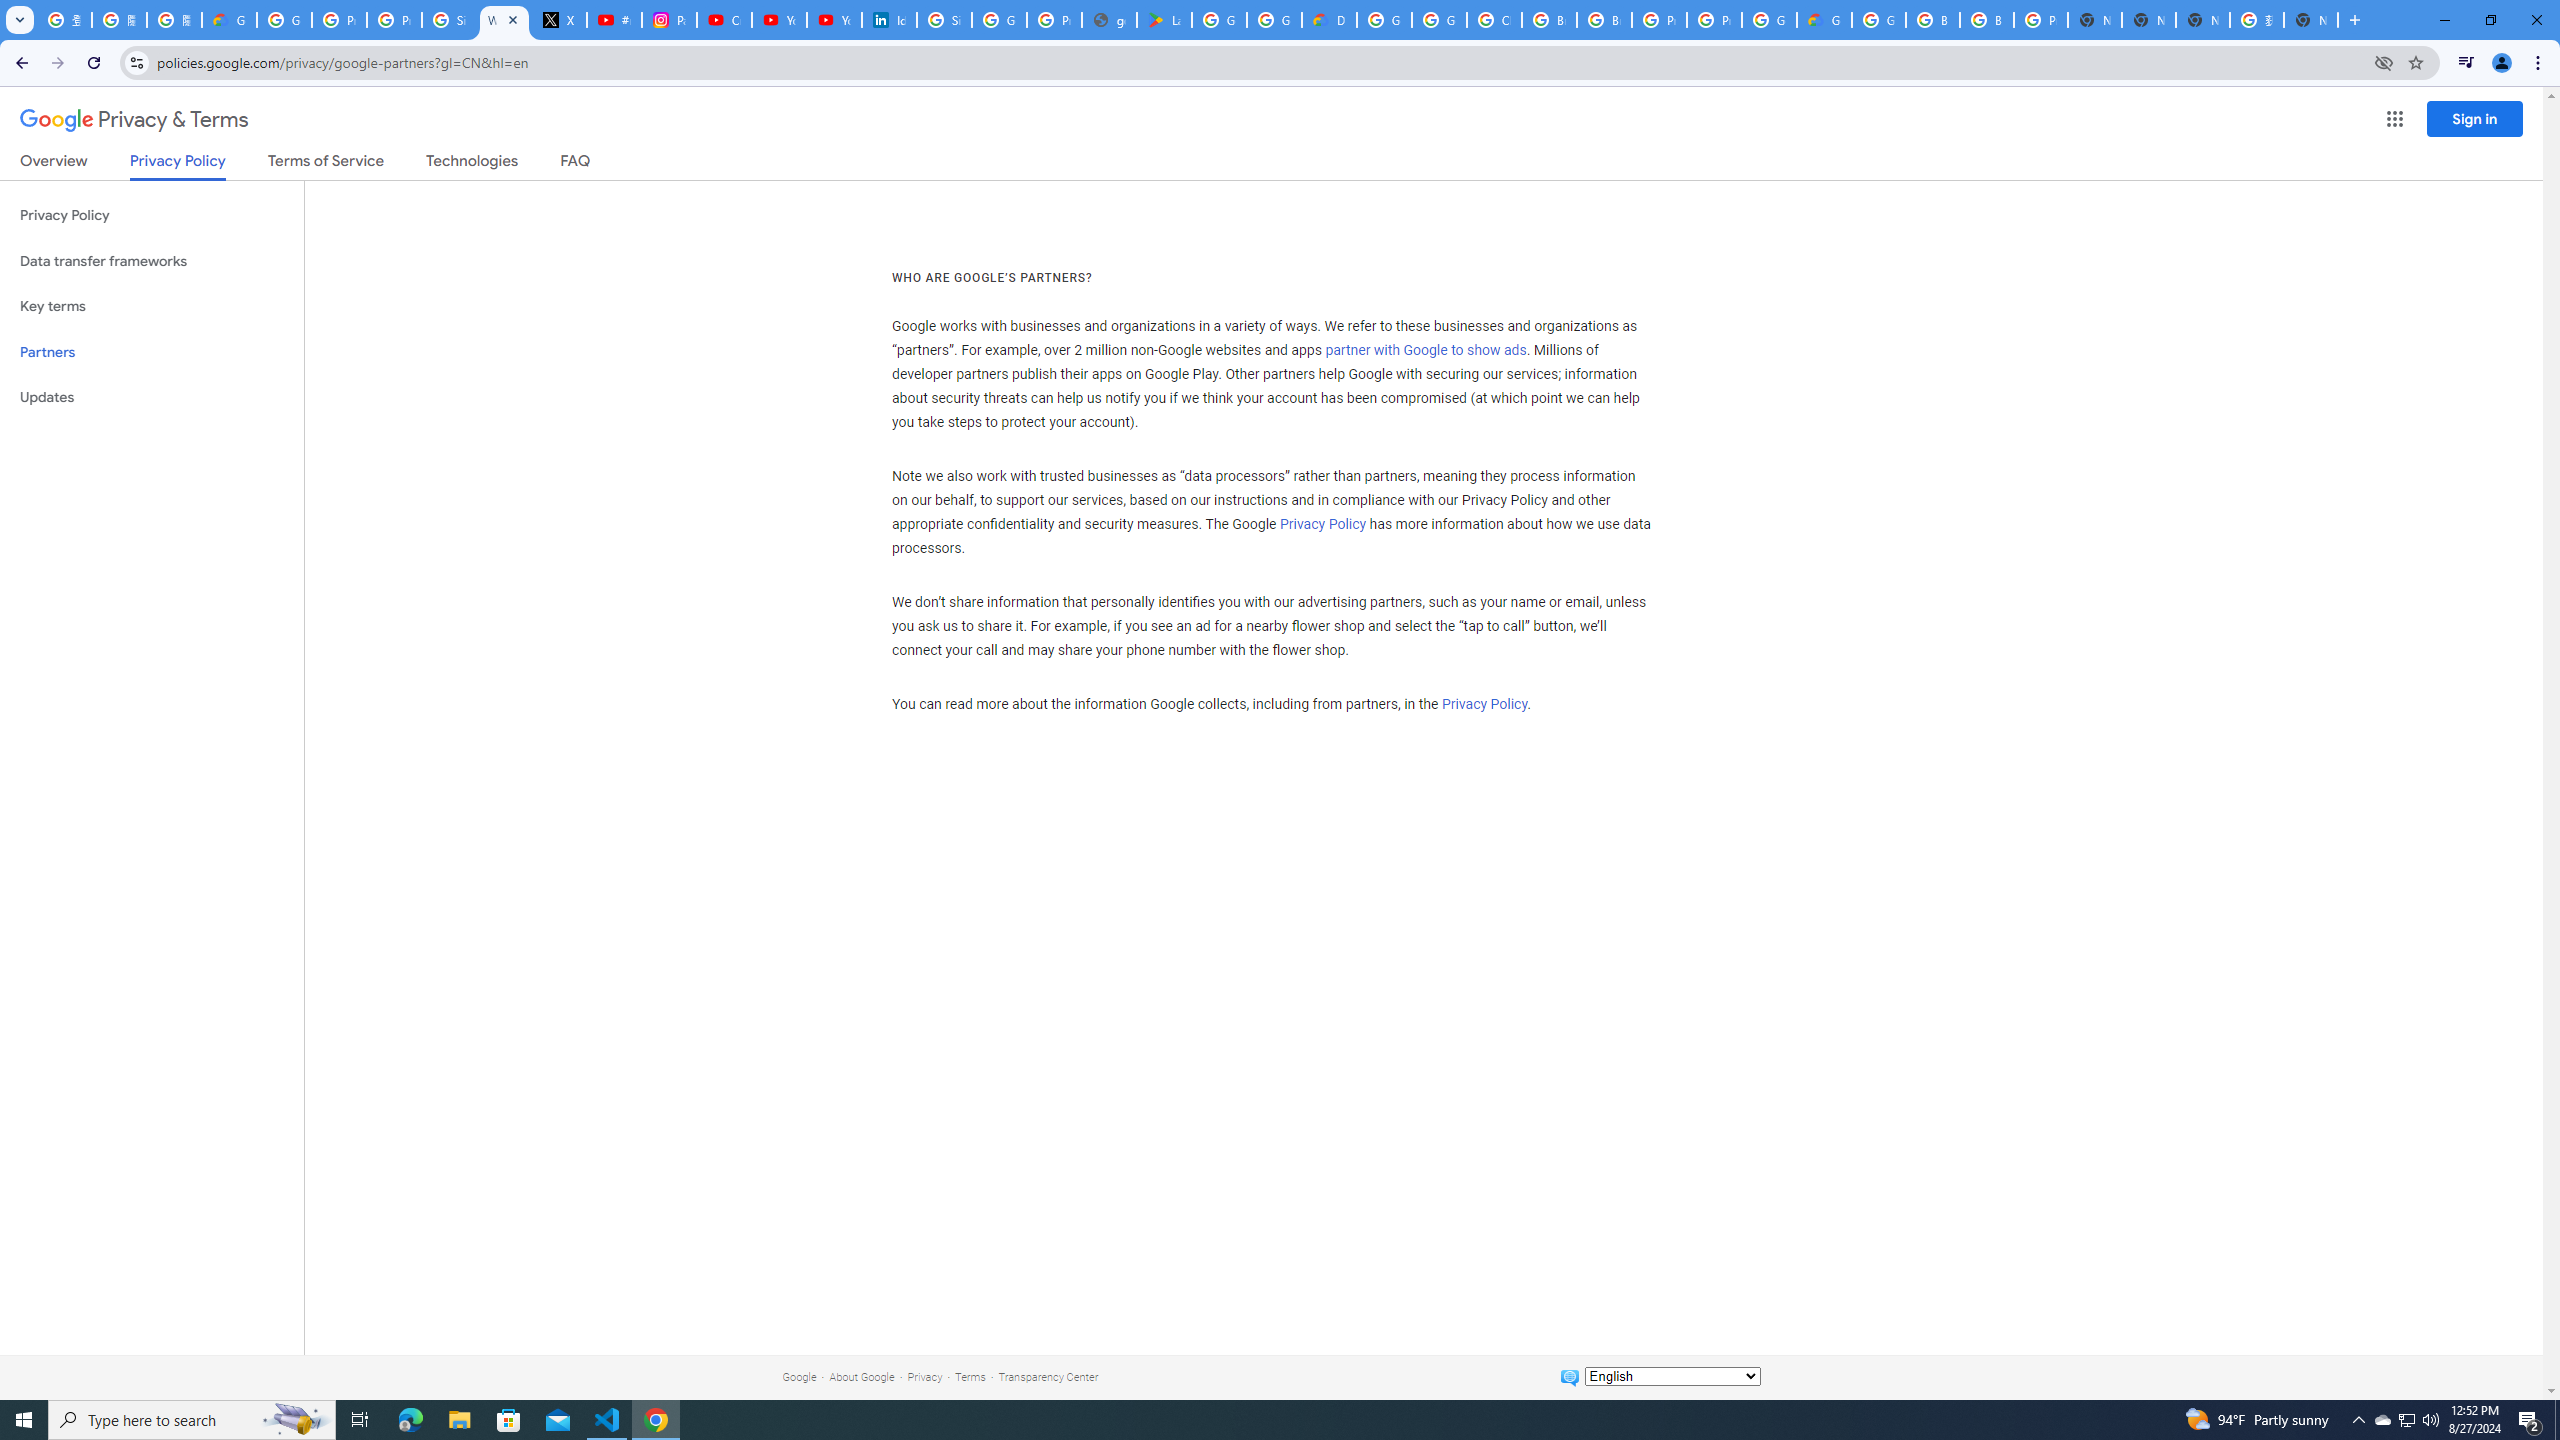 The width and height of the screenshot is (2560, 1440). I want to click on Change language:, so click(1672, 1376).